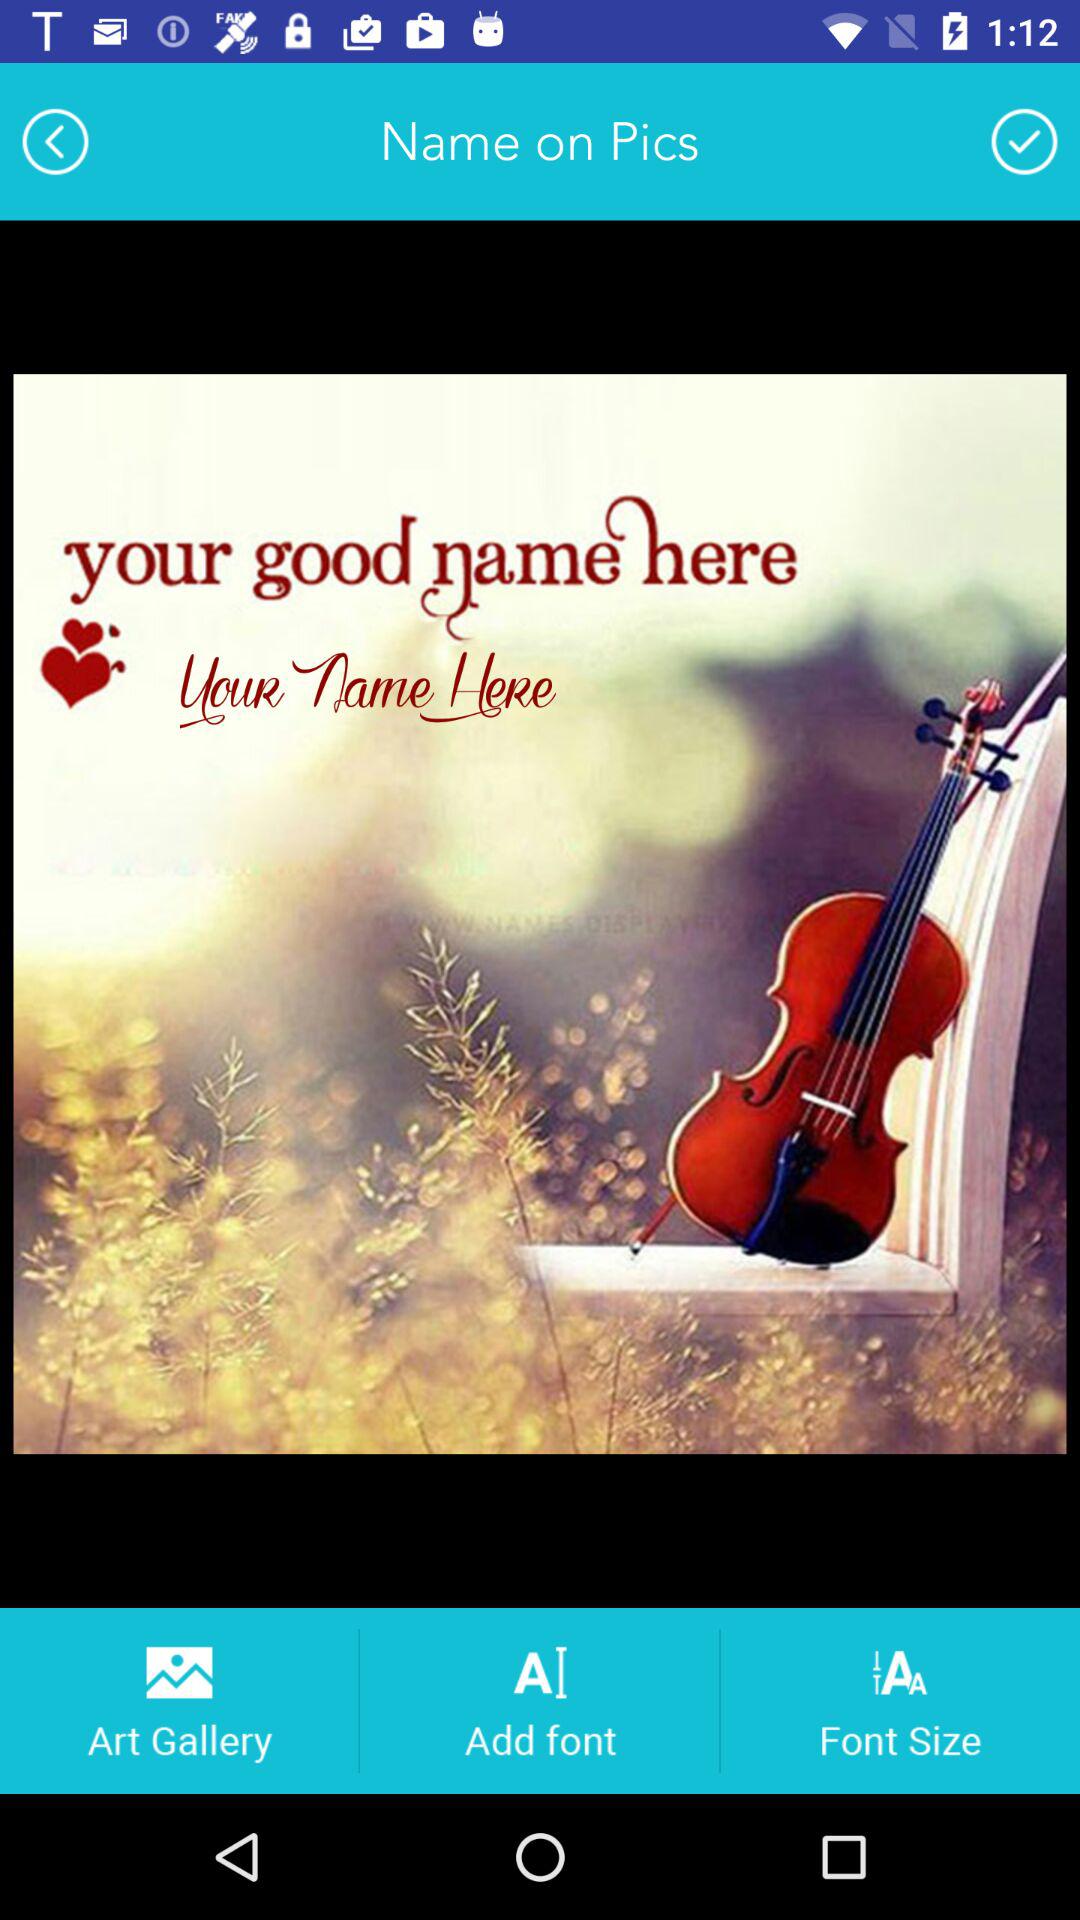 This screenshot has width=1080, height=1920. I want to click on add font, so click(540, 1700).